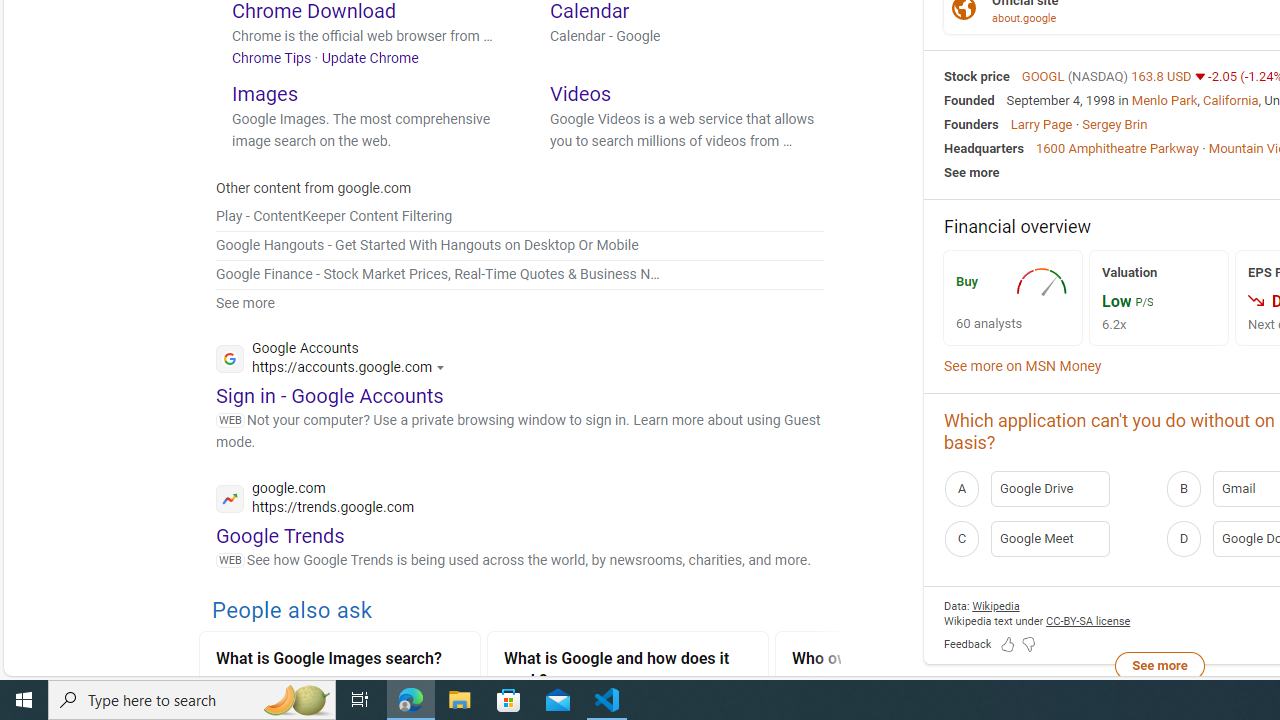 The width and height of the screenshot is (1280, 720). What do you see at coordinates (370, 57) in the screenshot?
I see `Update Chrome` at bounding box center [370, 57].